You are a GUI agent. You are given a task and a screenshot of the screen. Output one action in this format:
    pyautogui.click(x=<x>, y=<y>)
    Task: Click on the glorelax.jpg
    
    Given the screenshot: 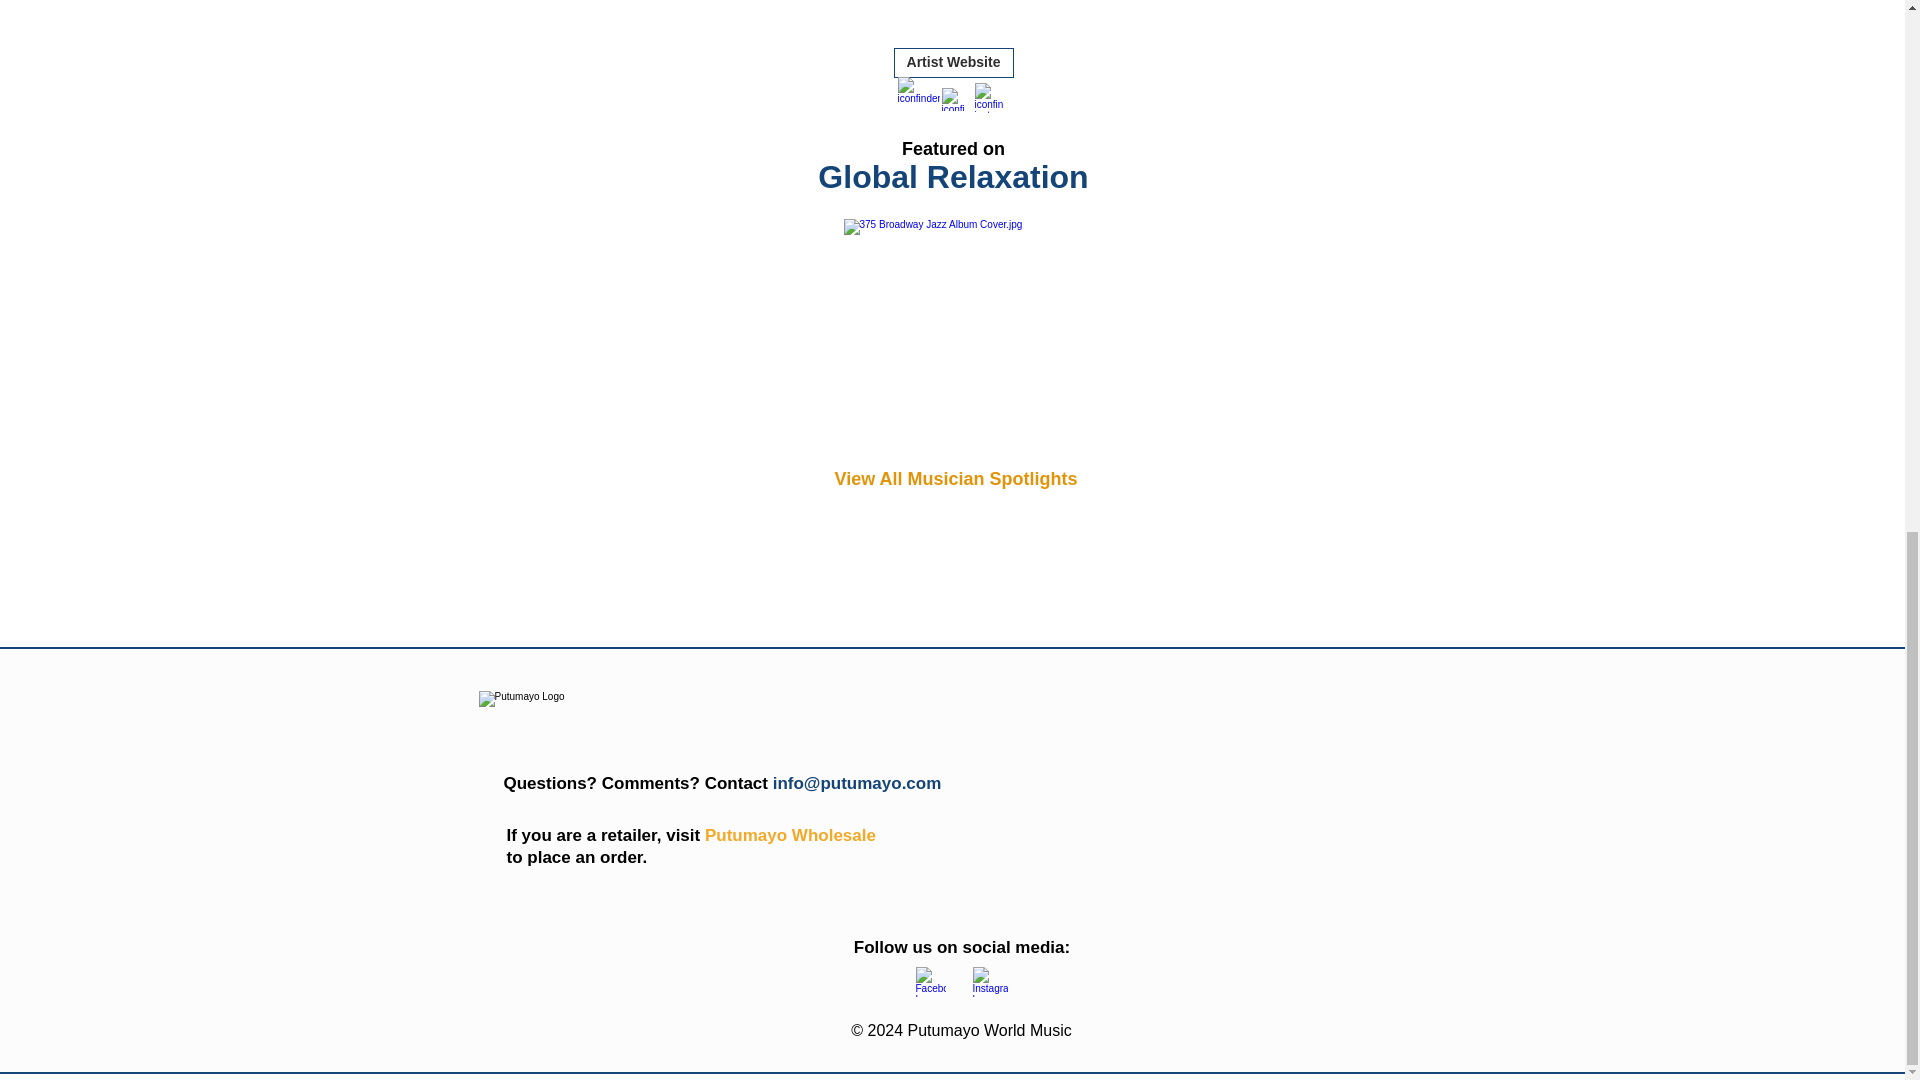 What is the action you would take?
    pyautogui.click(x=954, y=328)
    